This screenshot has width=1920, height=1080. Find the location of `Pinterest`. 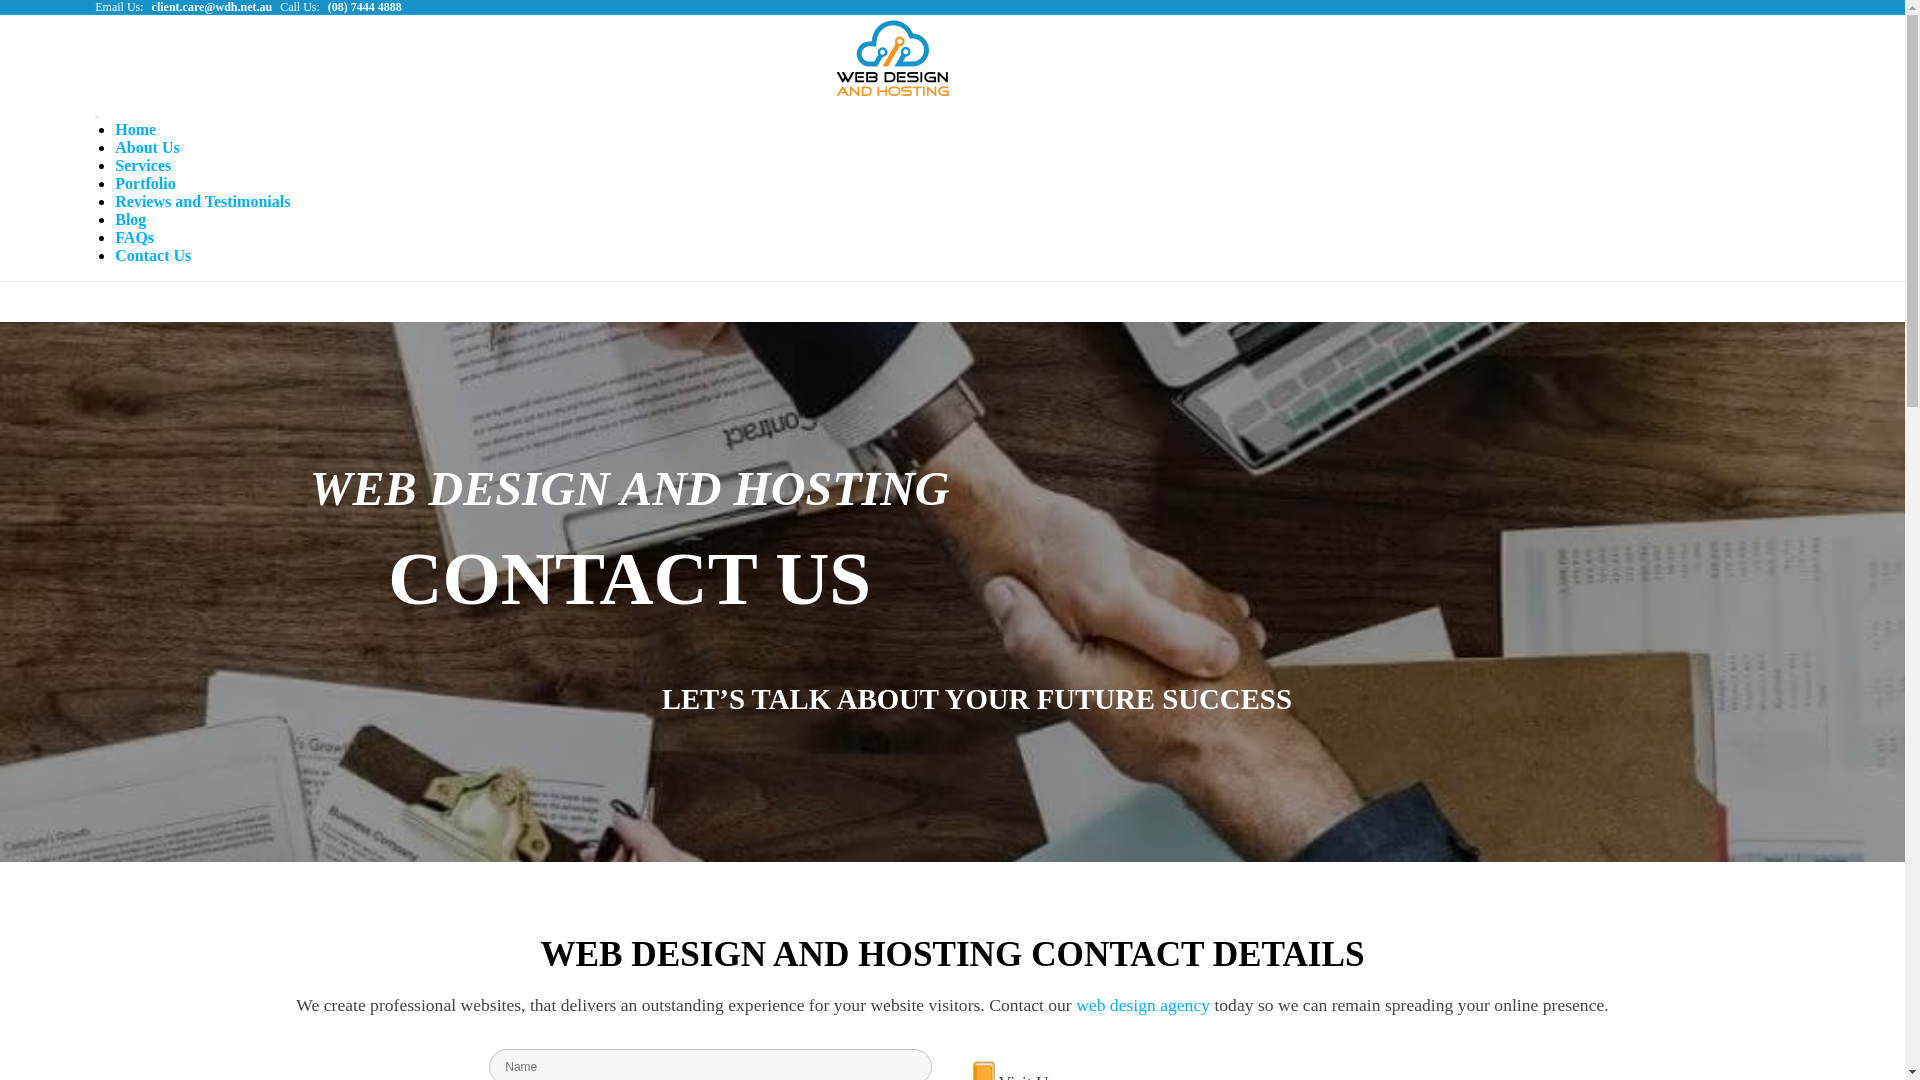

Pinterest is located at coordinates (1795, 31).